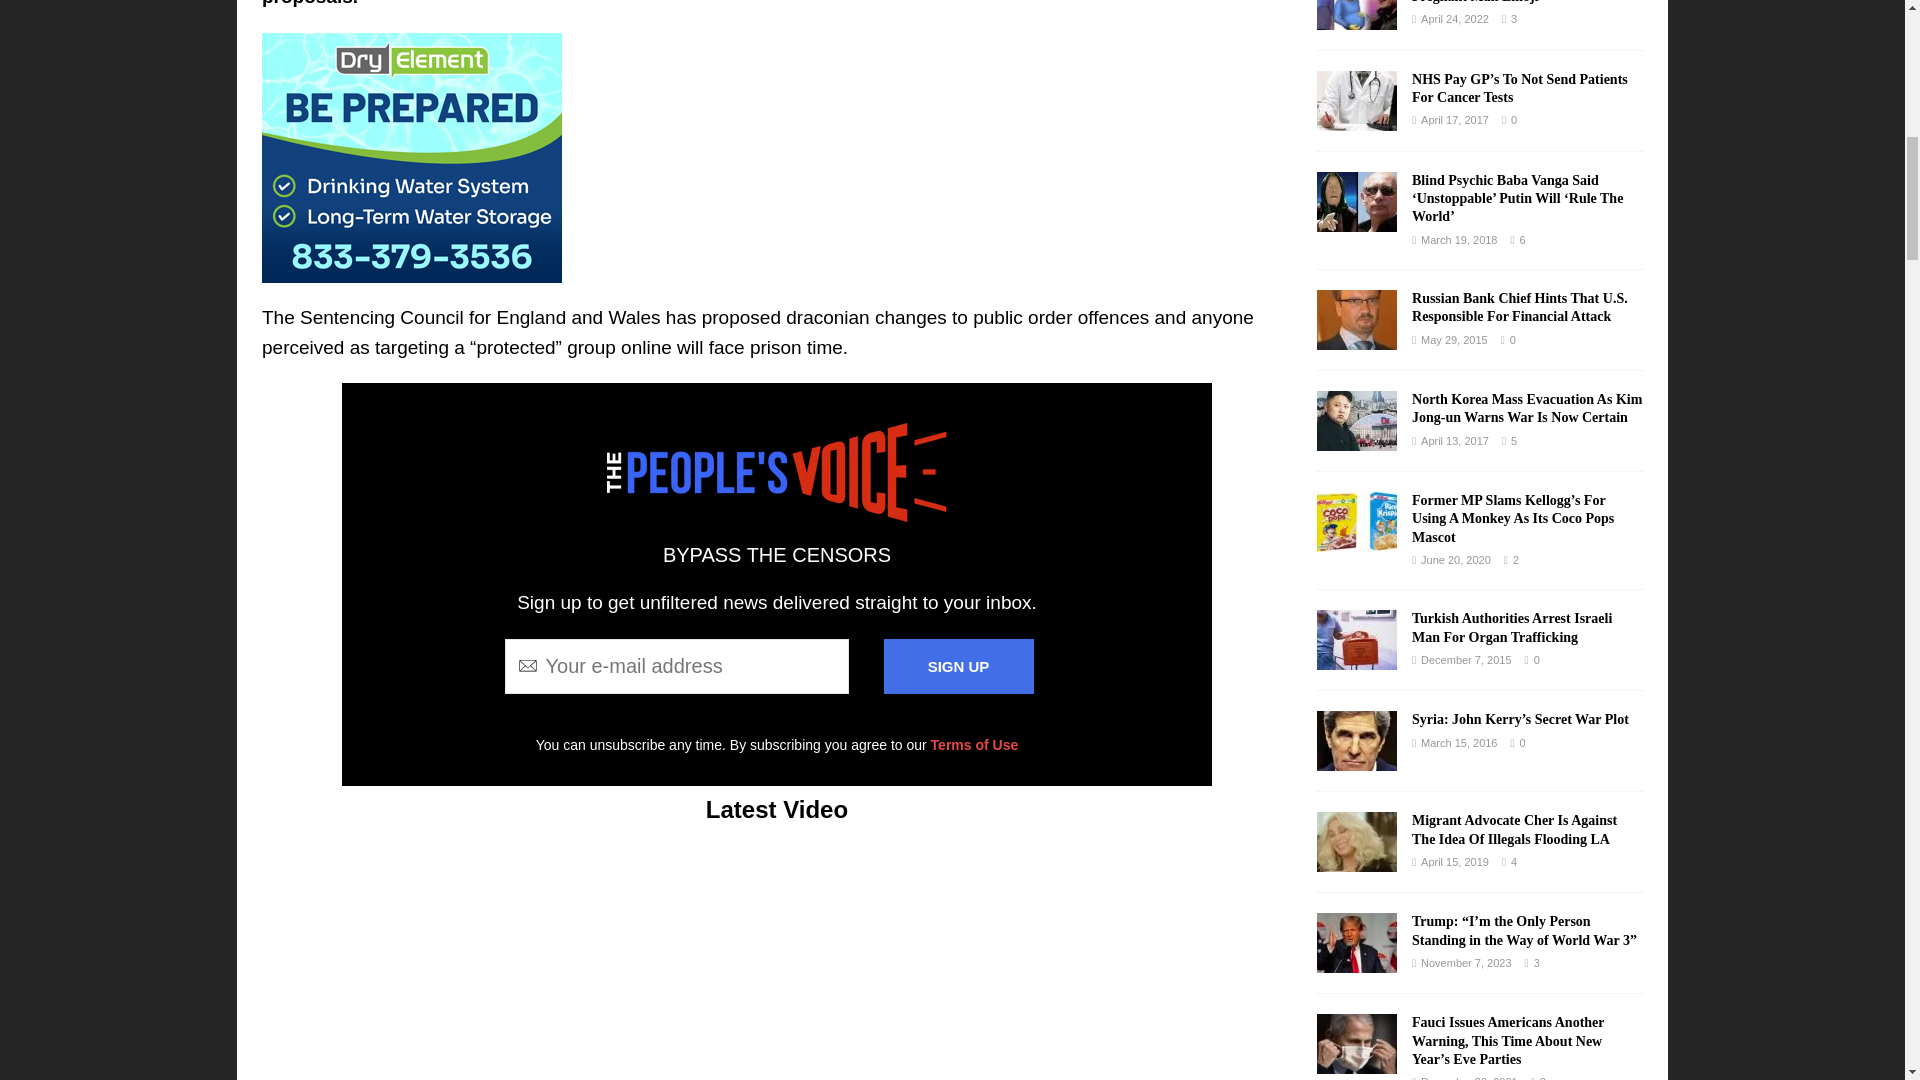 Image resolution: width=1920 pixels, height=1080 pixels. What do you see at coordinates (958, 666) in the screenshot?
I see `SIGN UP` at bounding box center [958, 666].